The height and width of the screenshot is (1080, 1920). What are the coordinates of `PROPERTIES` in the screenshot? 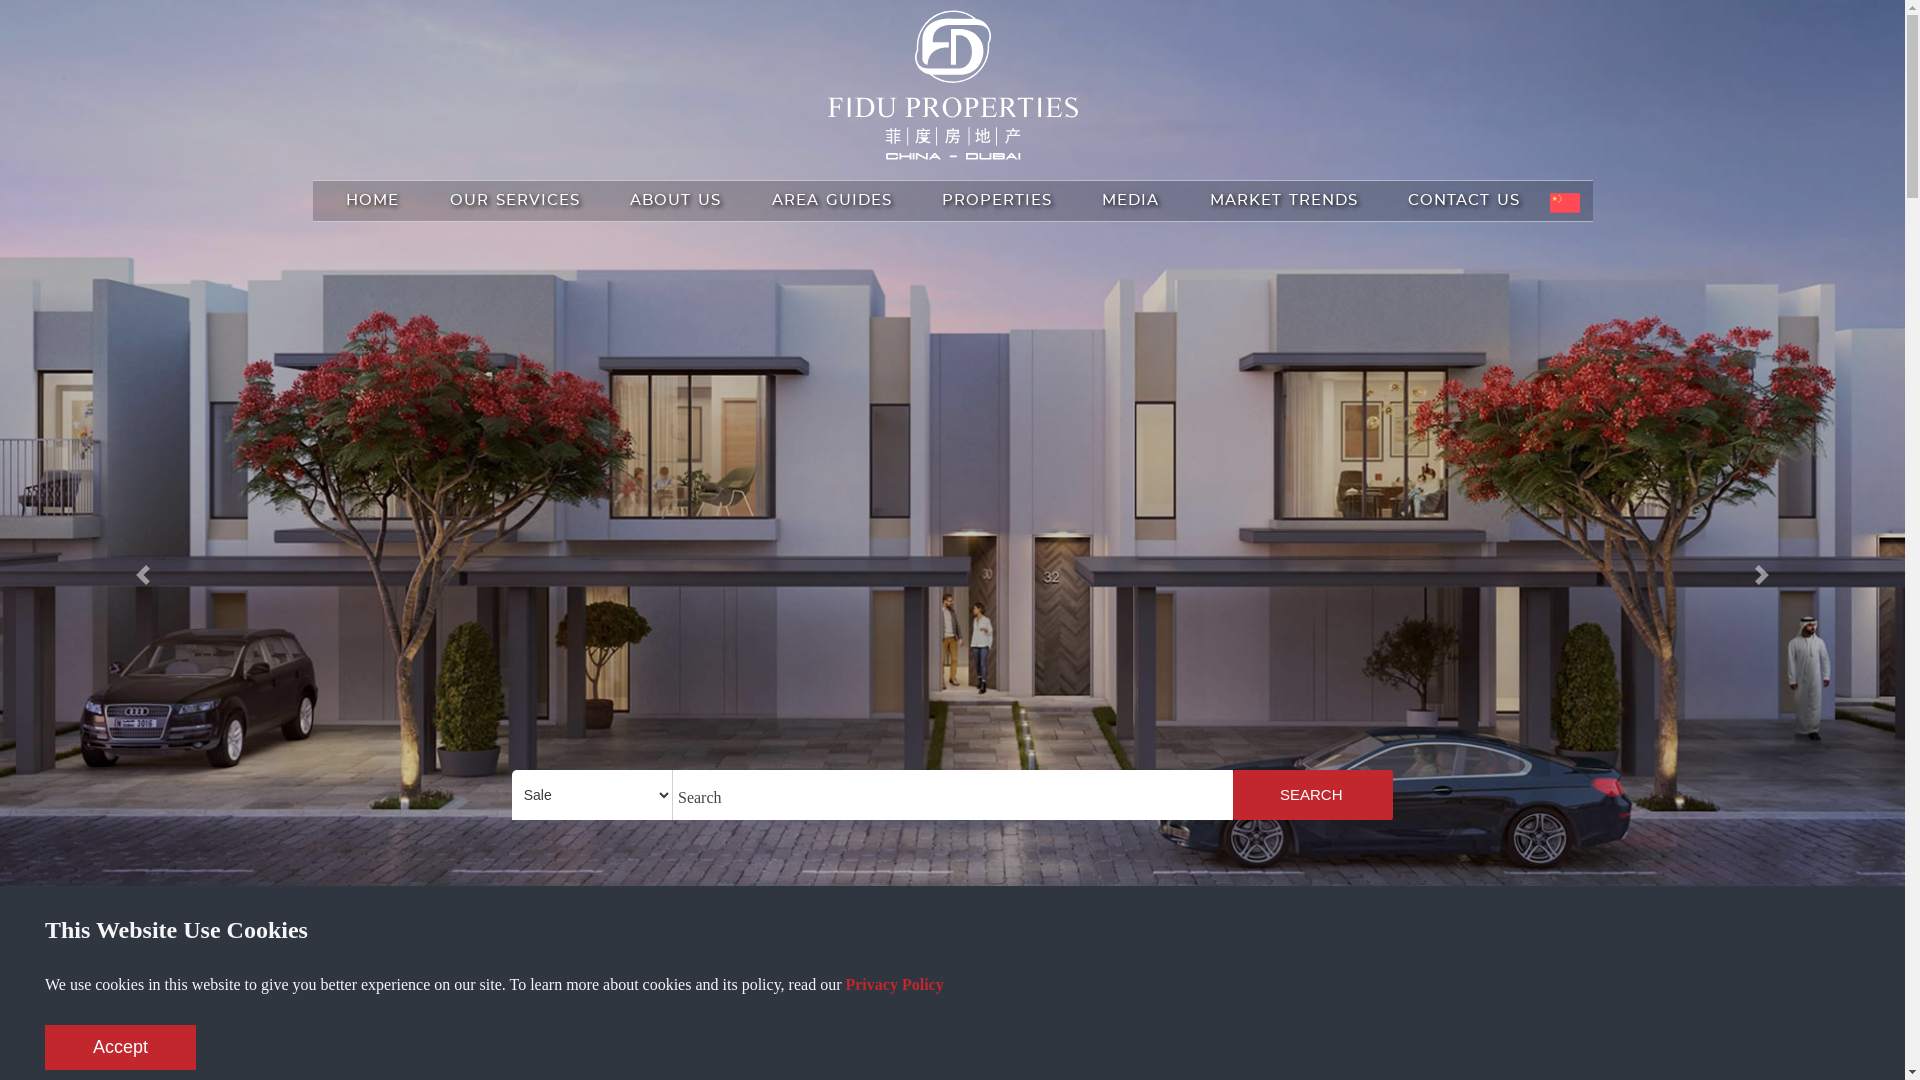 It's located at (997, 201).